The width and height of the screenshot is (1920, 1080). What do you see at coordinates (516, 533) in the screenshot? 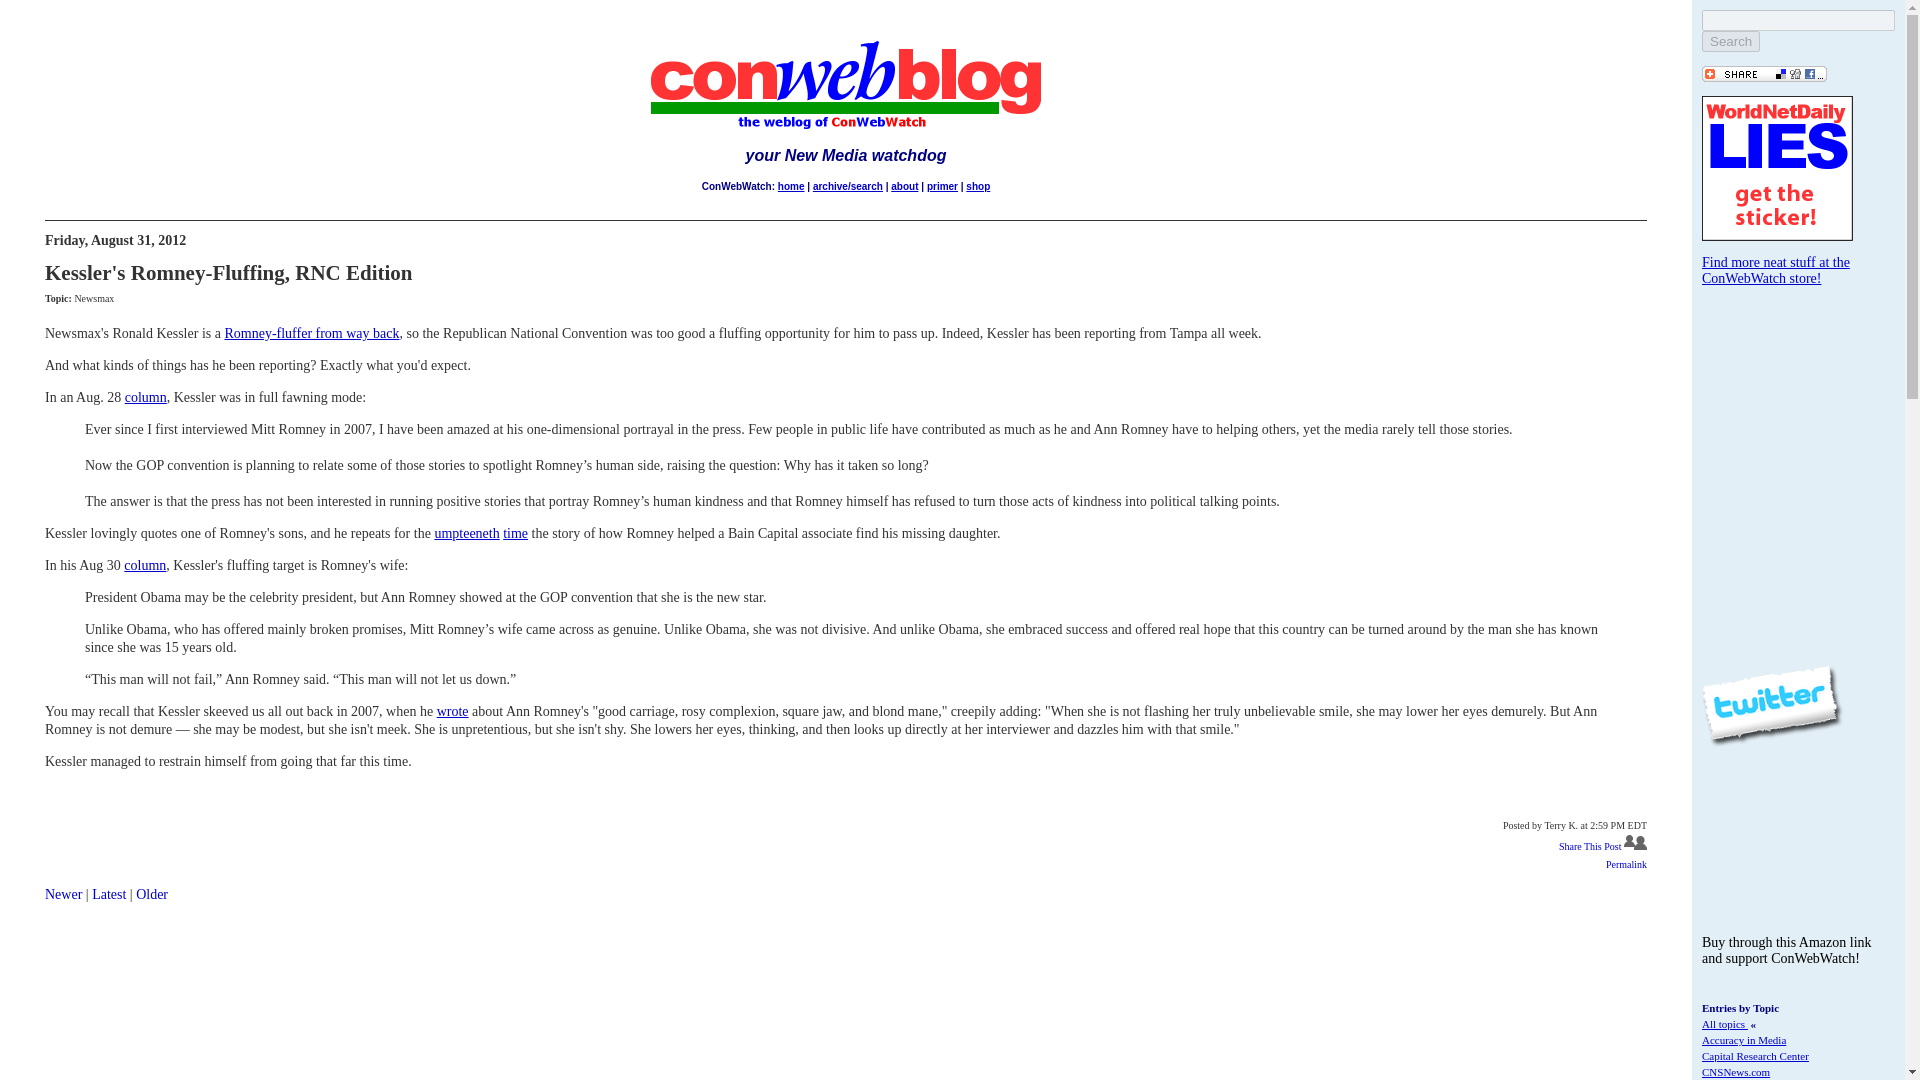
I see `time` at bounding box center [516, 533].